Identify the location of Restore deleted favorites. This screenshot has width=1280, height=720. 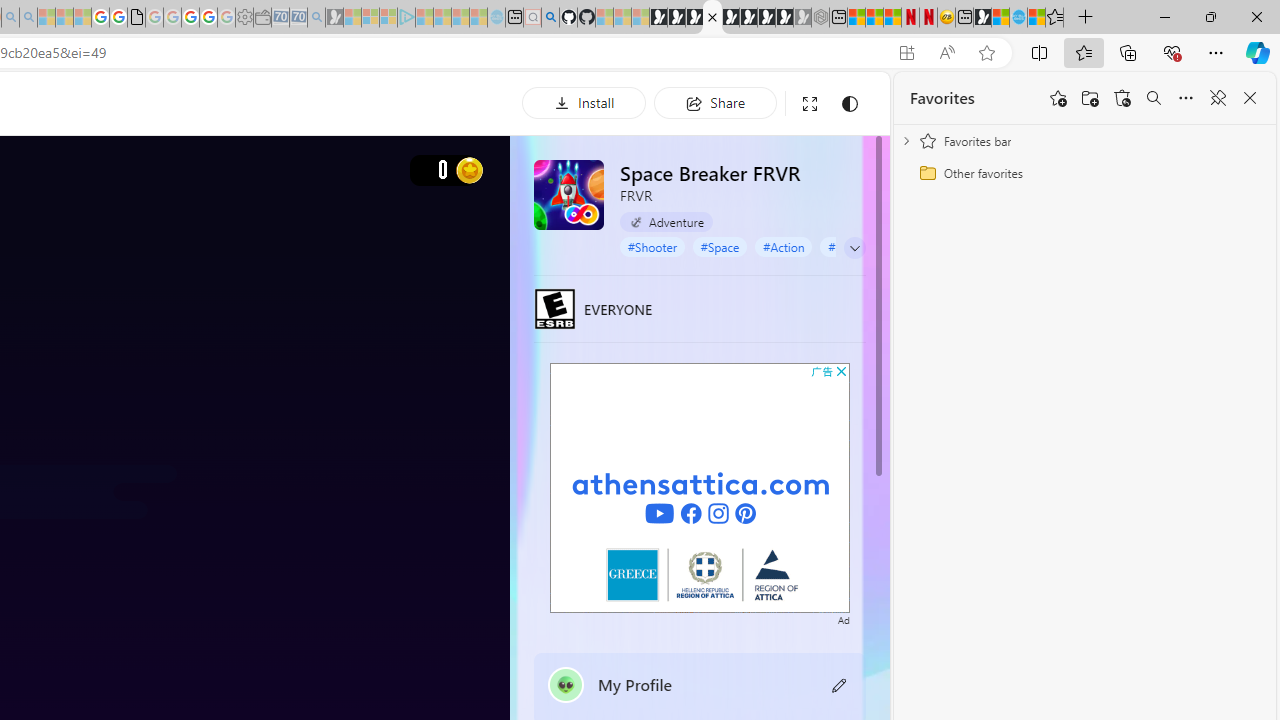
(1122, 98).